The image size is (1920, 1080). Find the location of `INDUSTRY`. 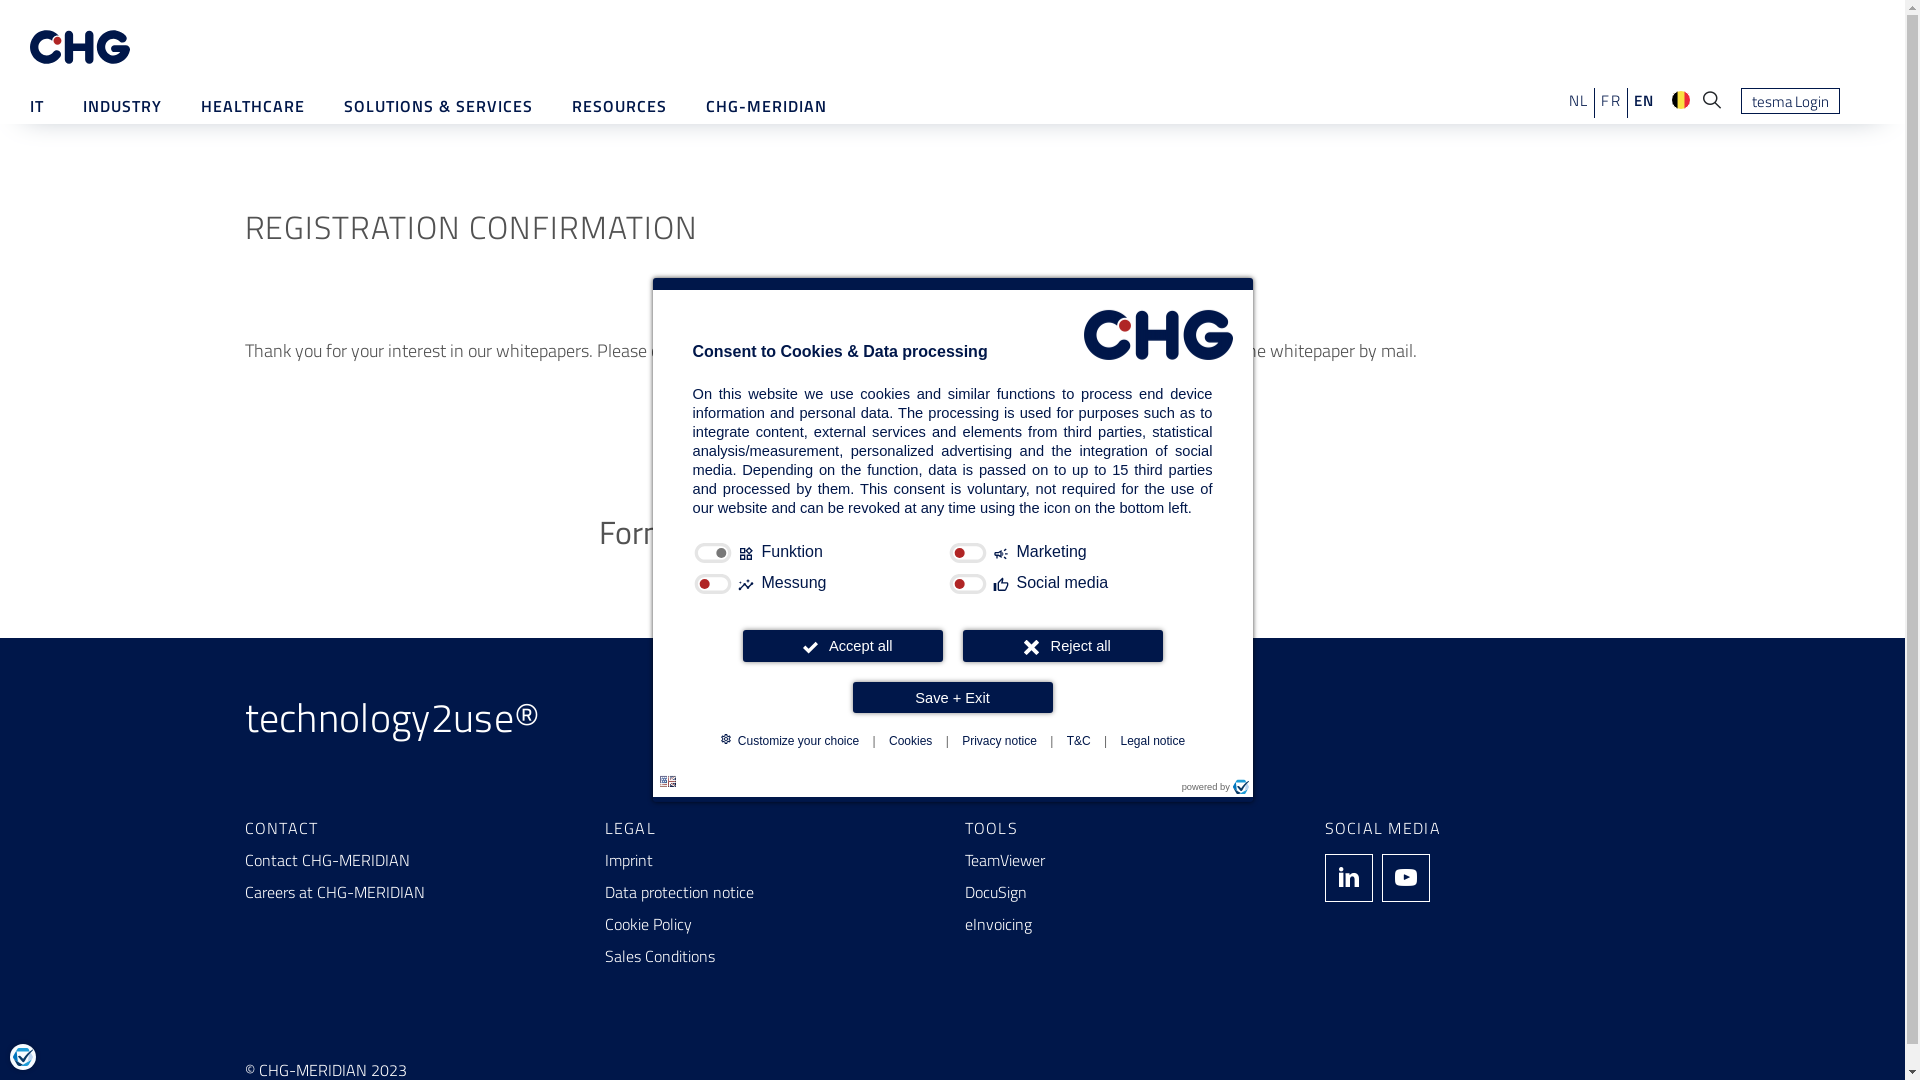

INDUSTRY is located at coordinates (122, 106).